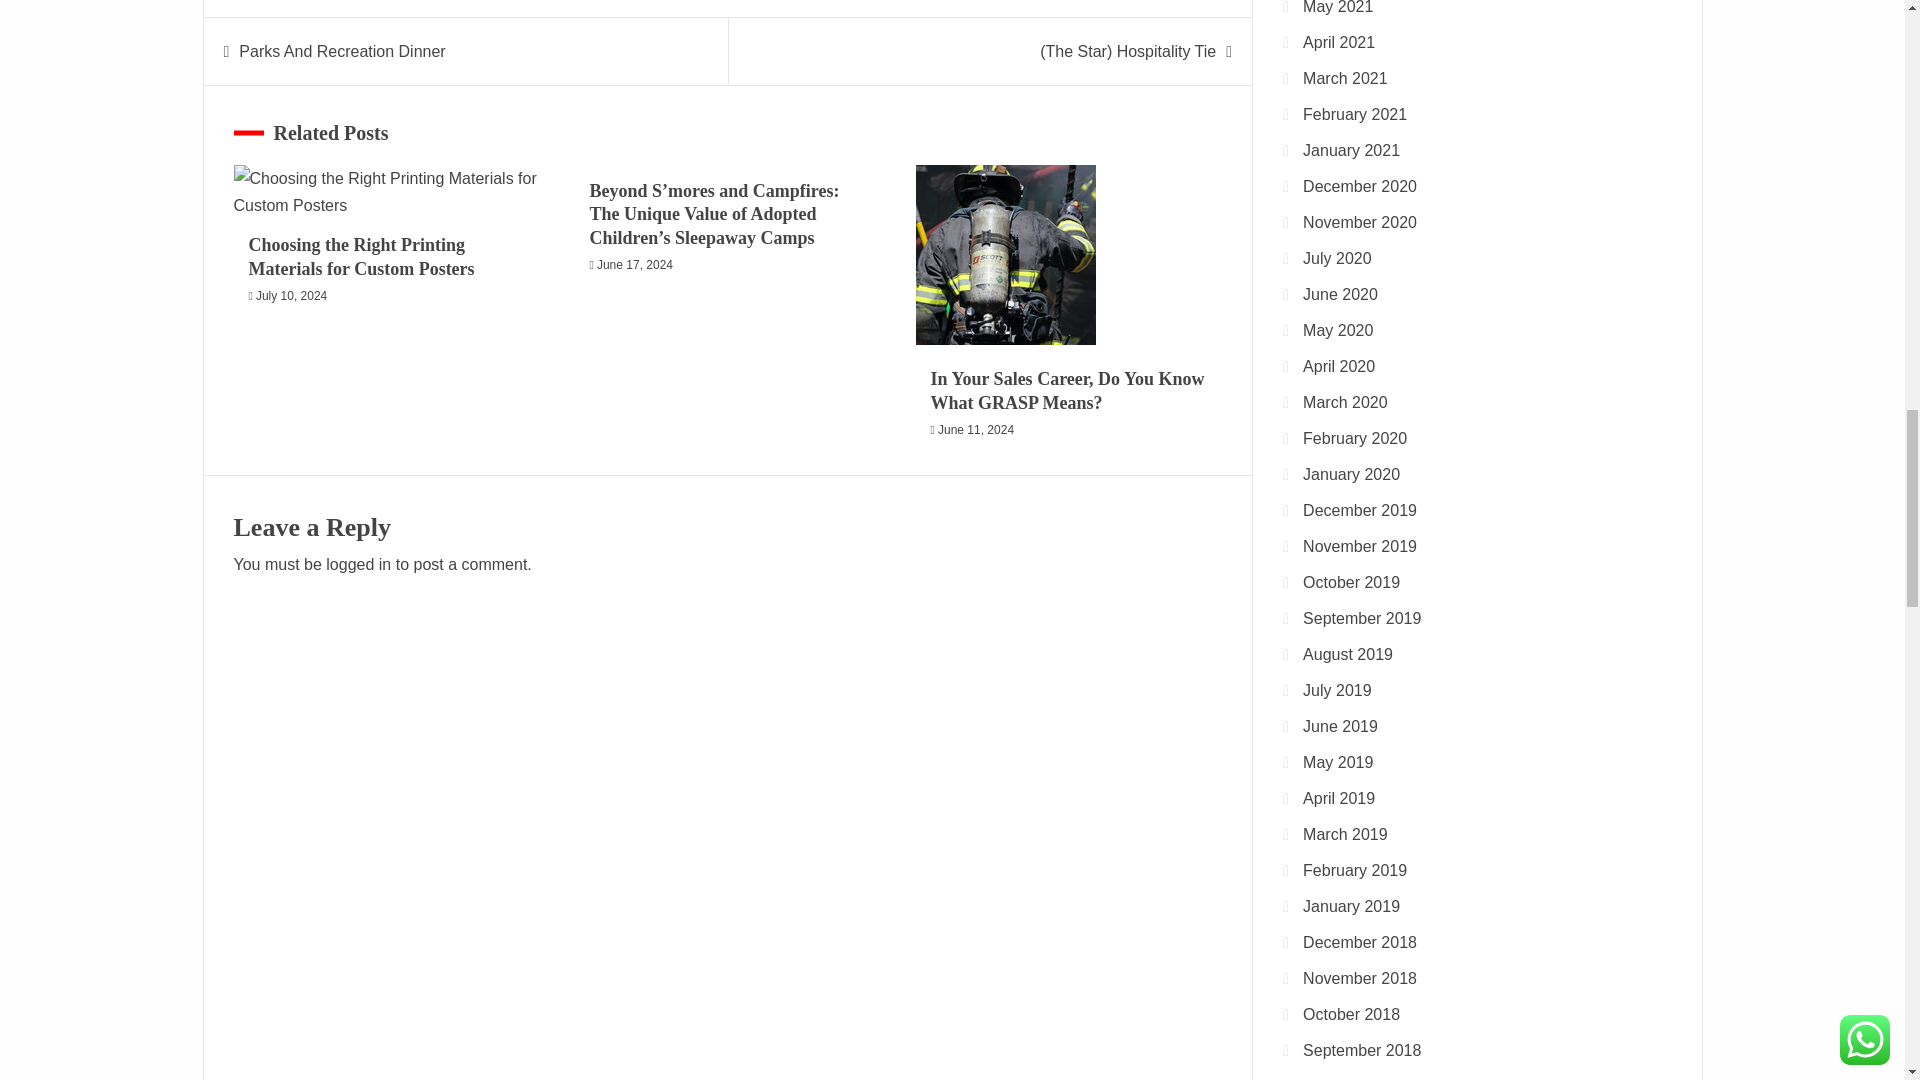  What do you see at coordinates (1068, 390) in the screenshot?
I see `In Your Sales Career, Do You Know What GRASP Means?` at bounding box center [1068, 390].